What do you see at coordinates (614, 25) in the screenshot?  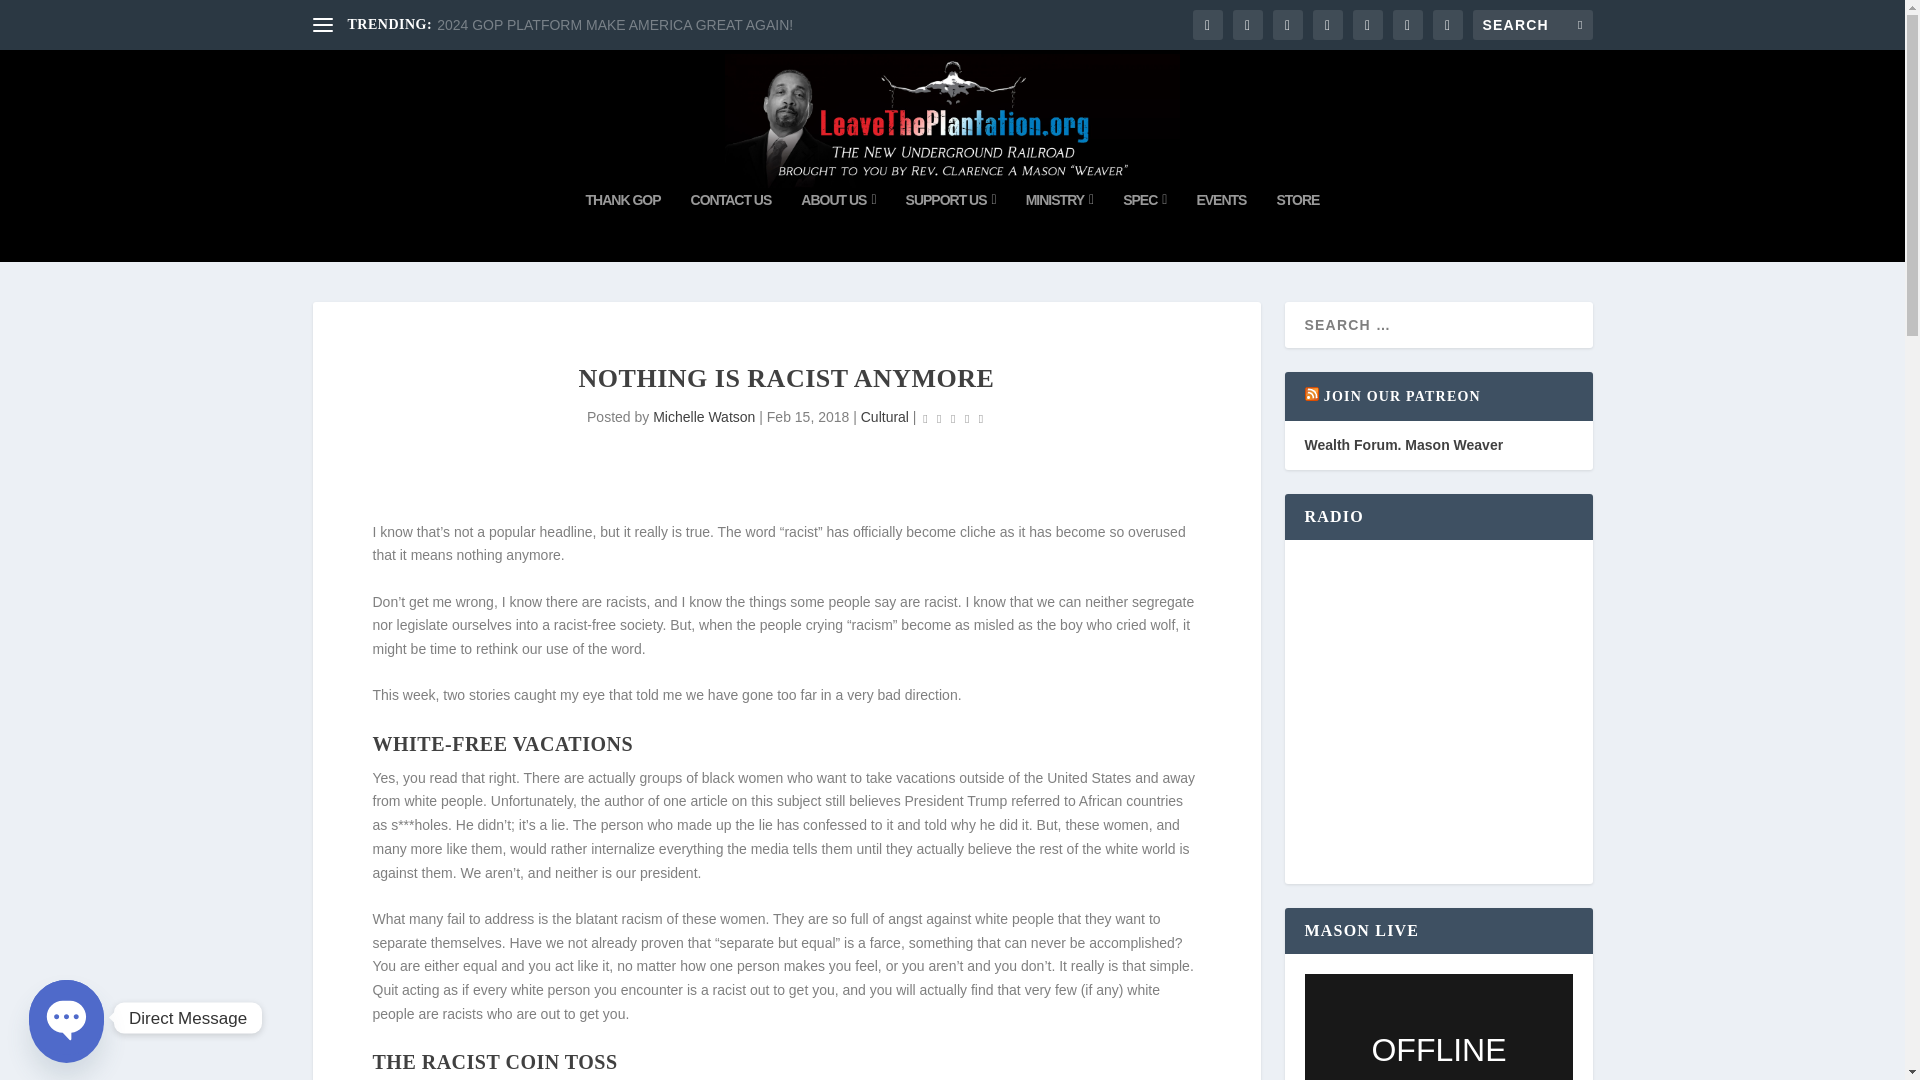 I see `2024 GOP PLATFORM MAKE AMERICA GREAT AGAIN!` at bounding box center [614, 25].